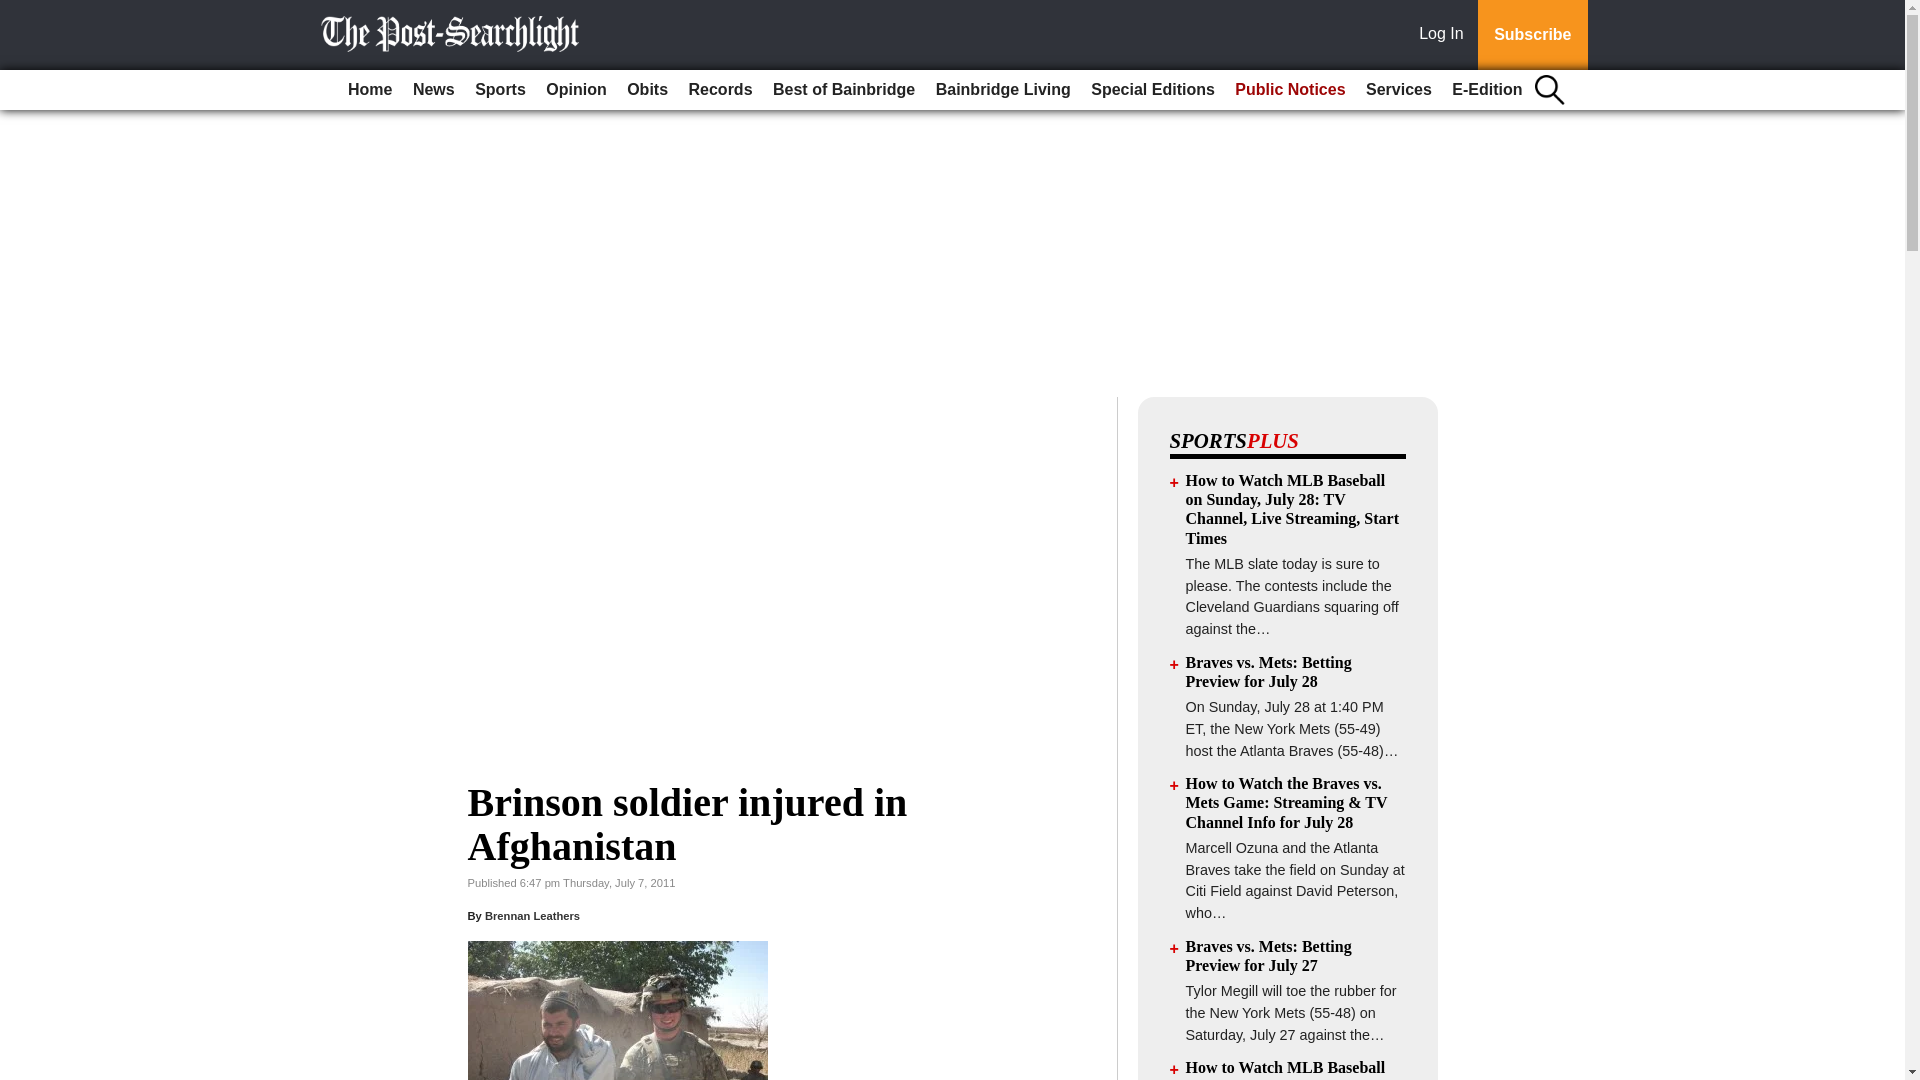 This screenshot has height=1080, width=1920. Describe the element at coordinates (1445, 35) in the screenshot. I see `Log In` at that location.